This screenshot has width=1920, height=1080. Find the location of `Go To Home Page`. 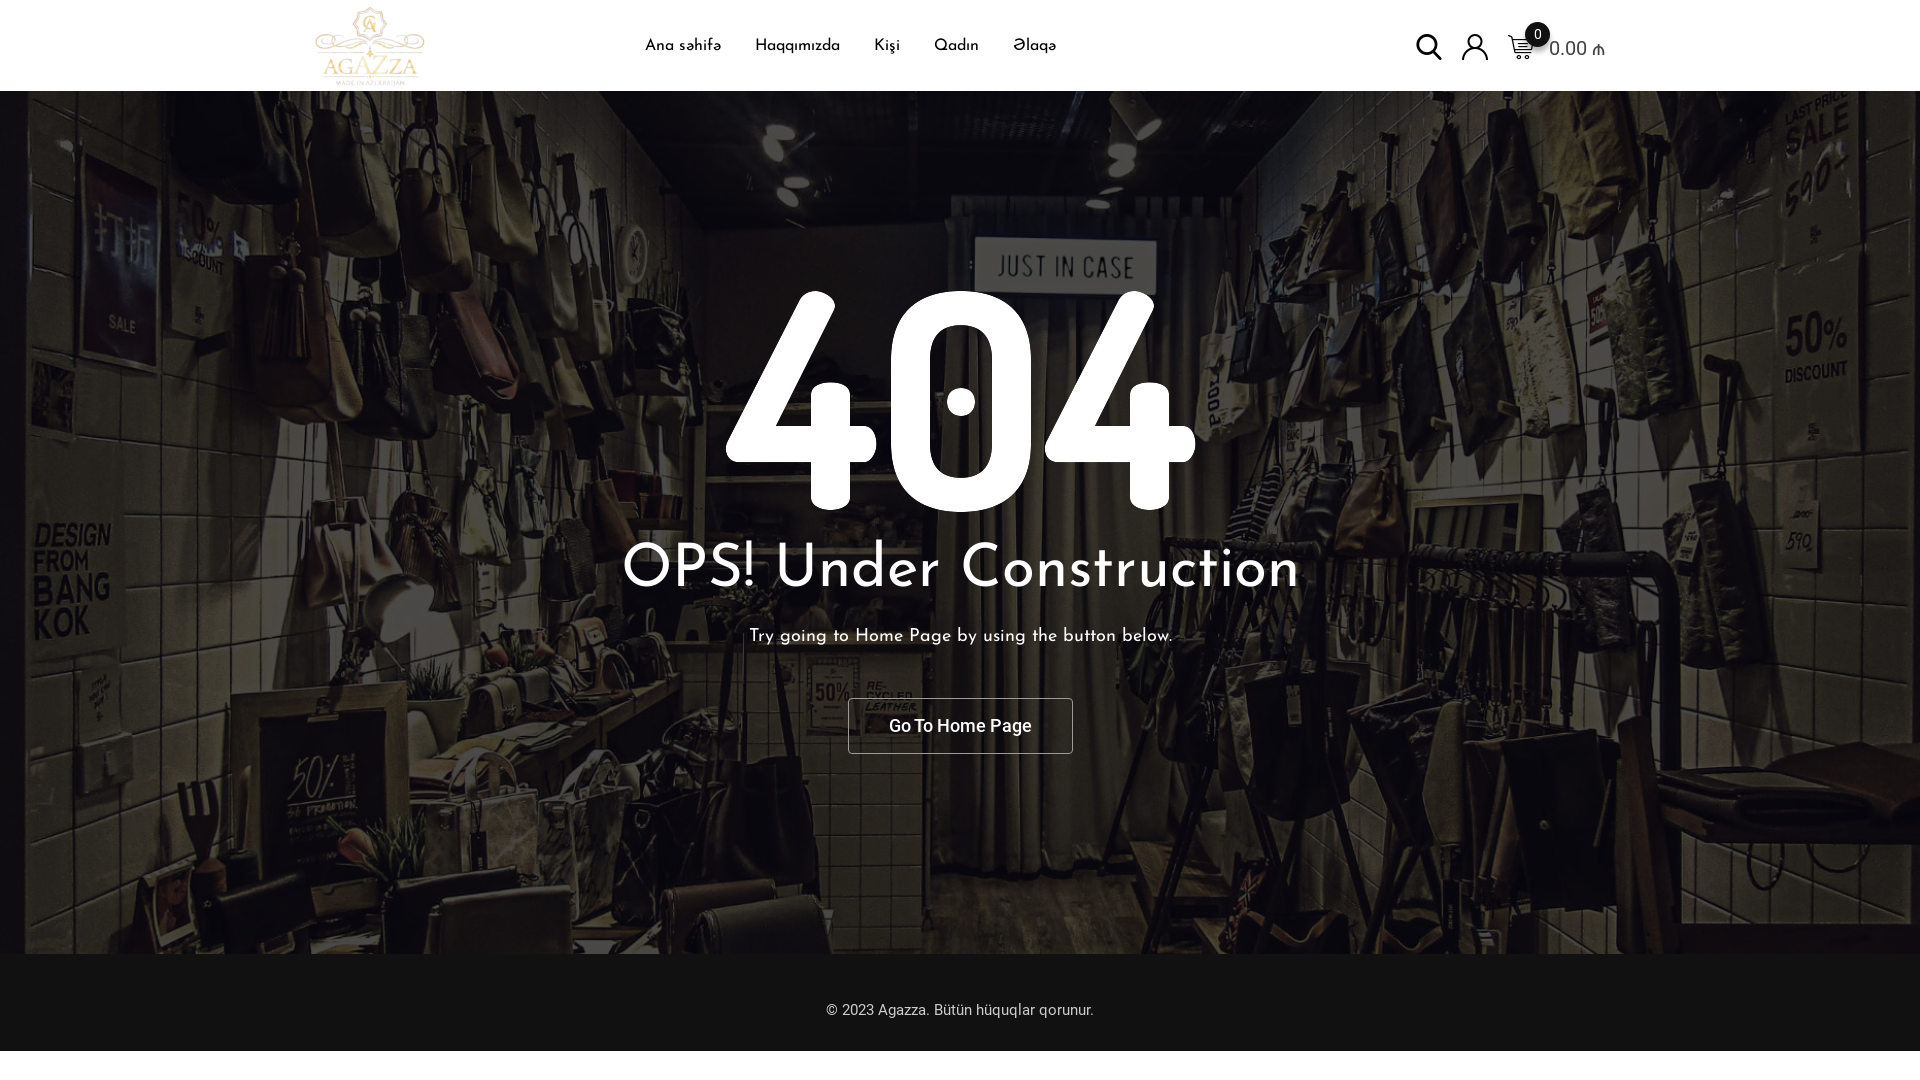

Go To Home Page is located at coordinates (960, 726).